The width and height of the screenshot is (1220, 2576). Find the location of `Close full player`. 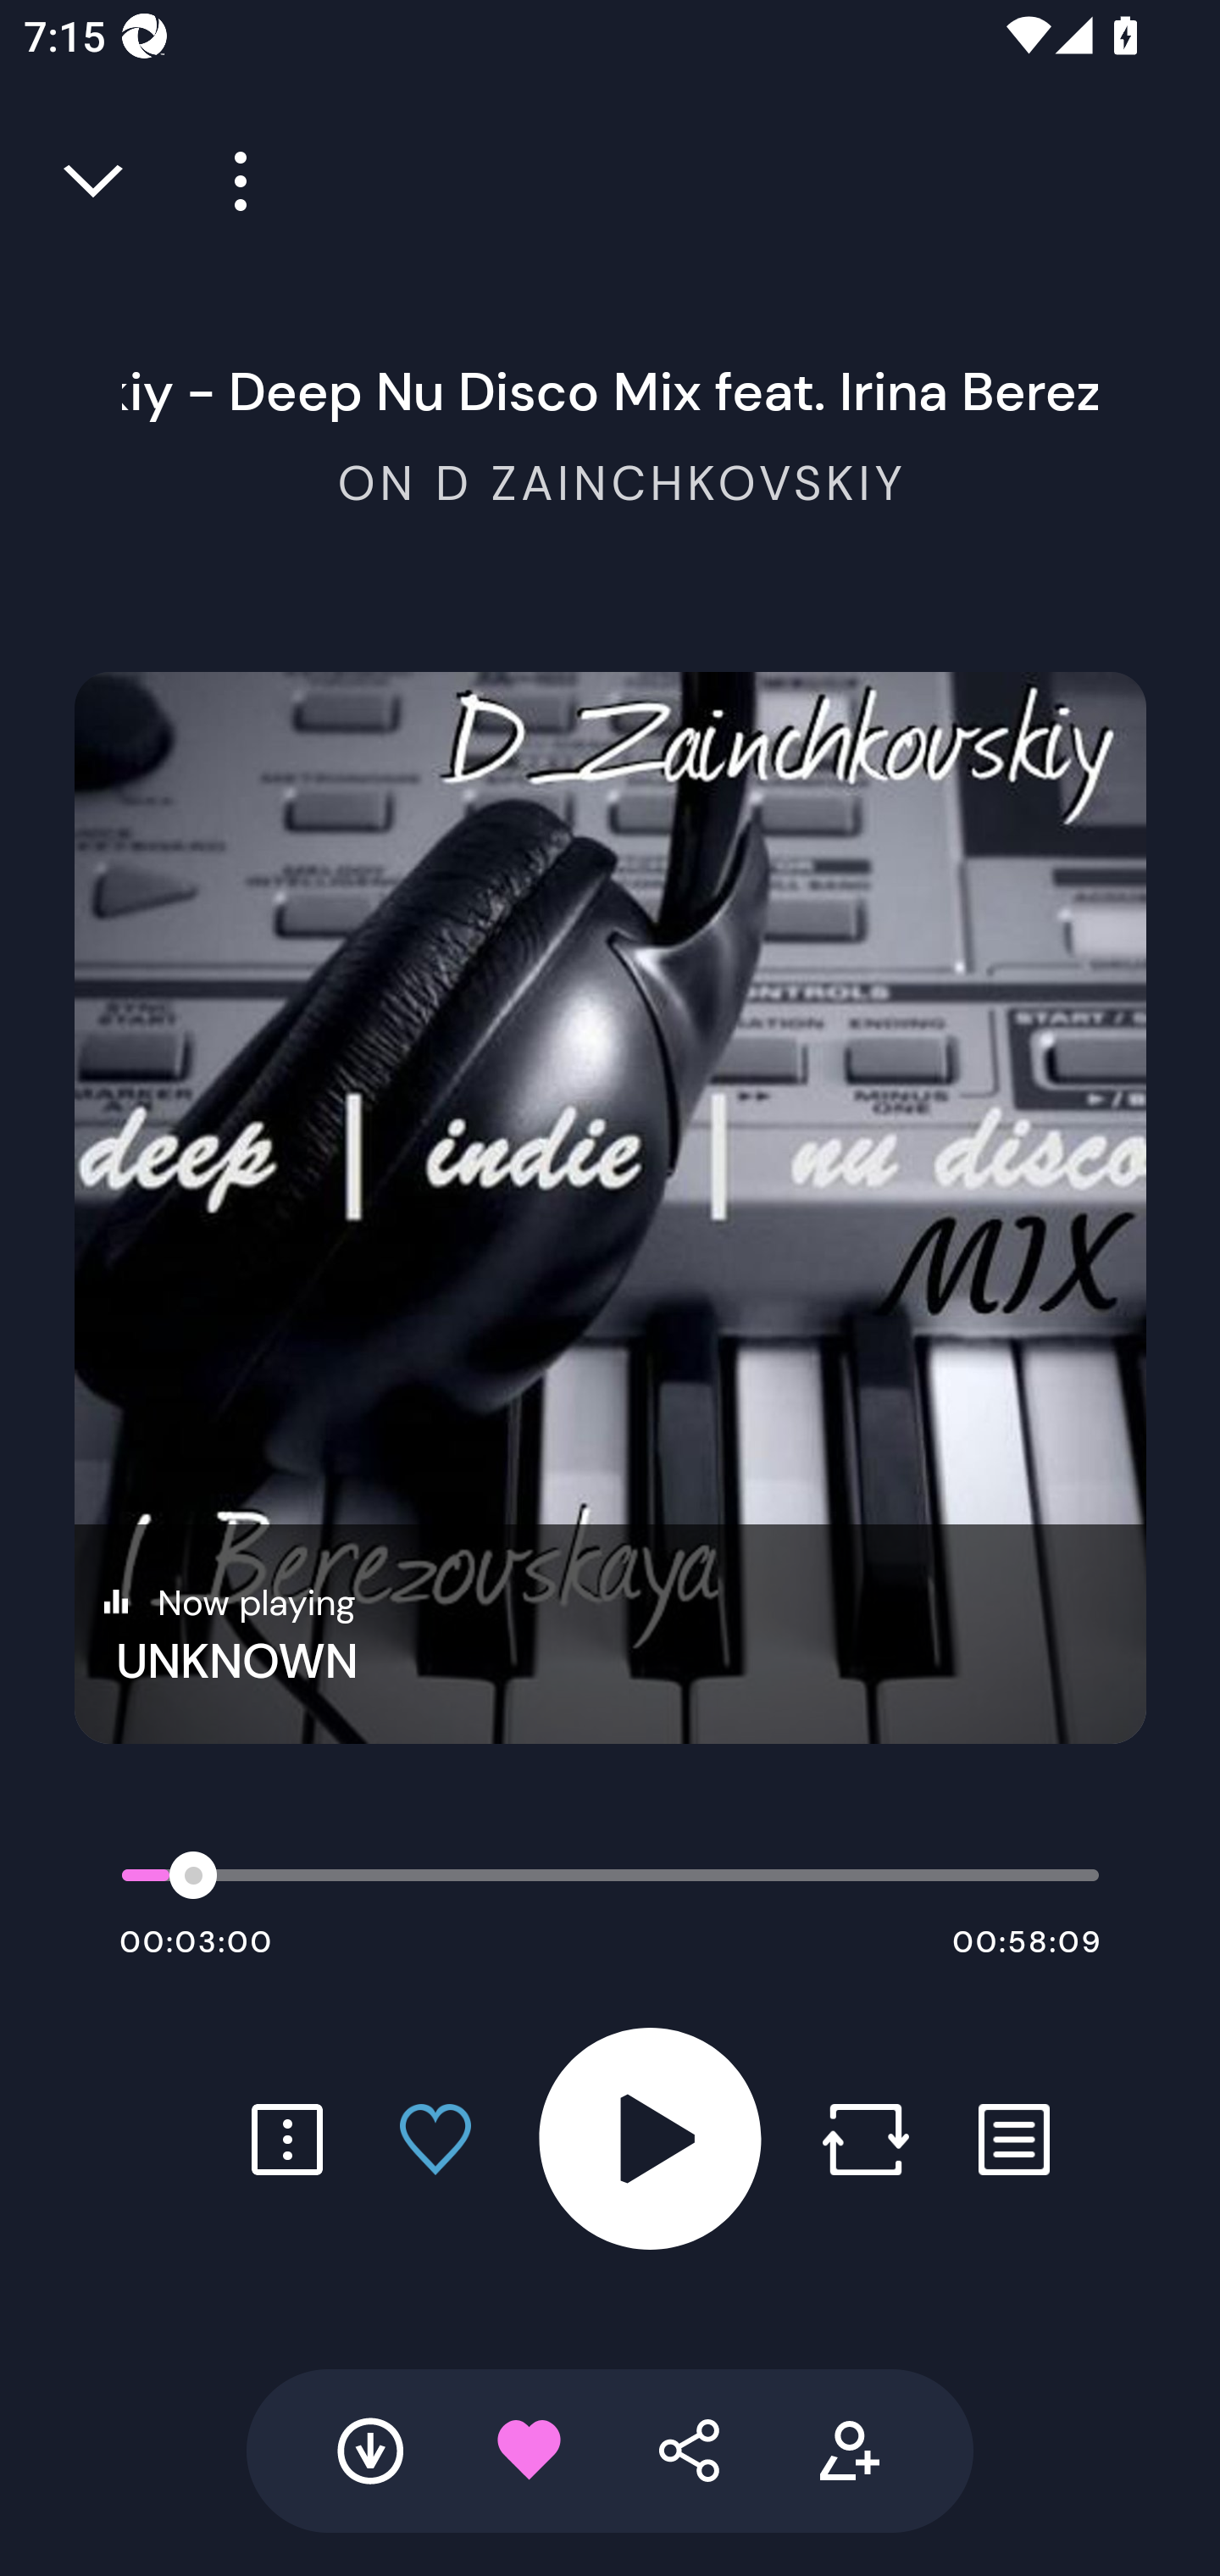

Close full player is located at coordinates (96, 181).